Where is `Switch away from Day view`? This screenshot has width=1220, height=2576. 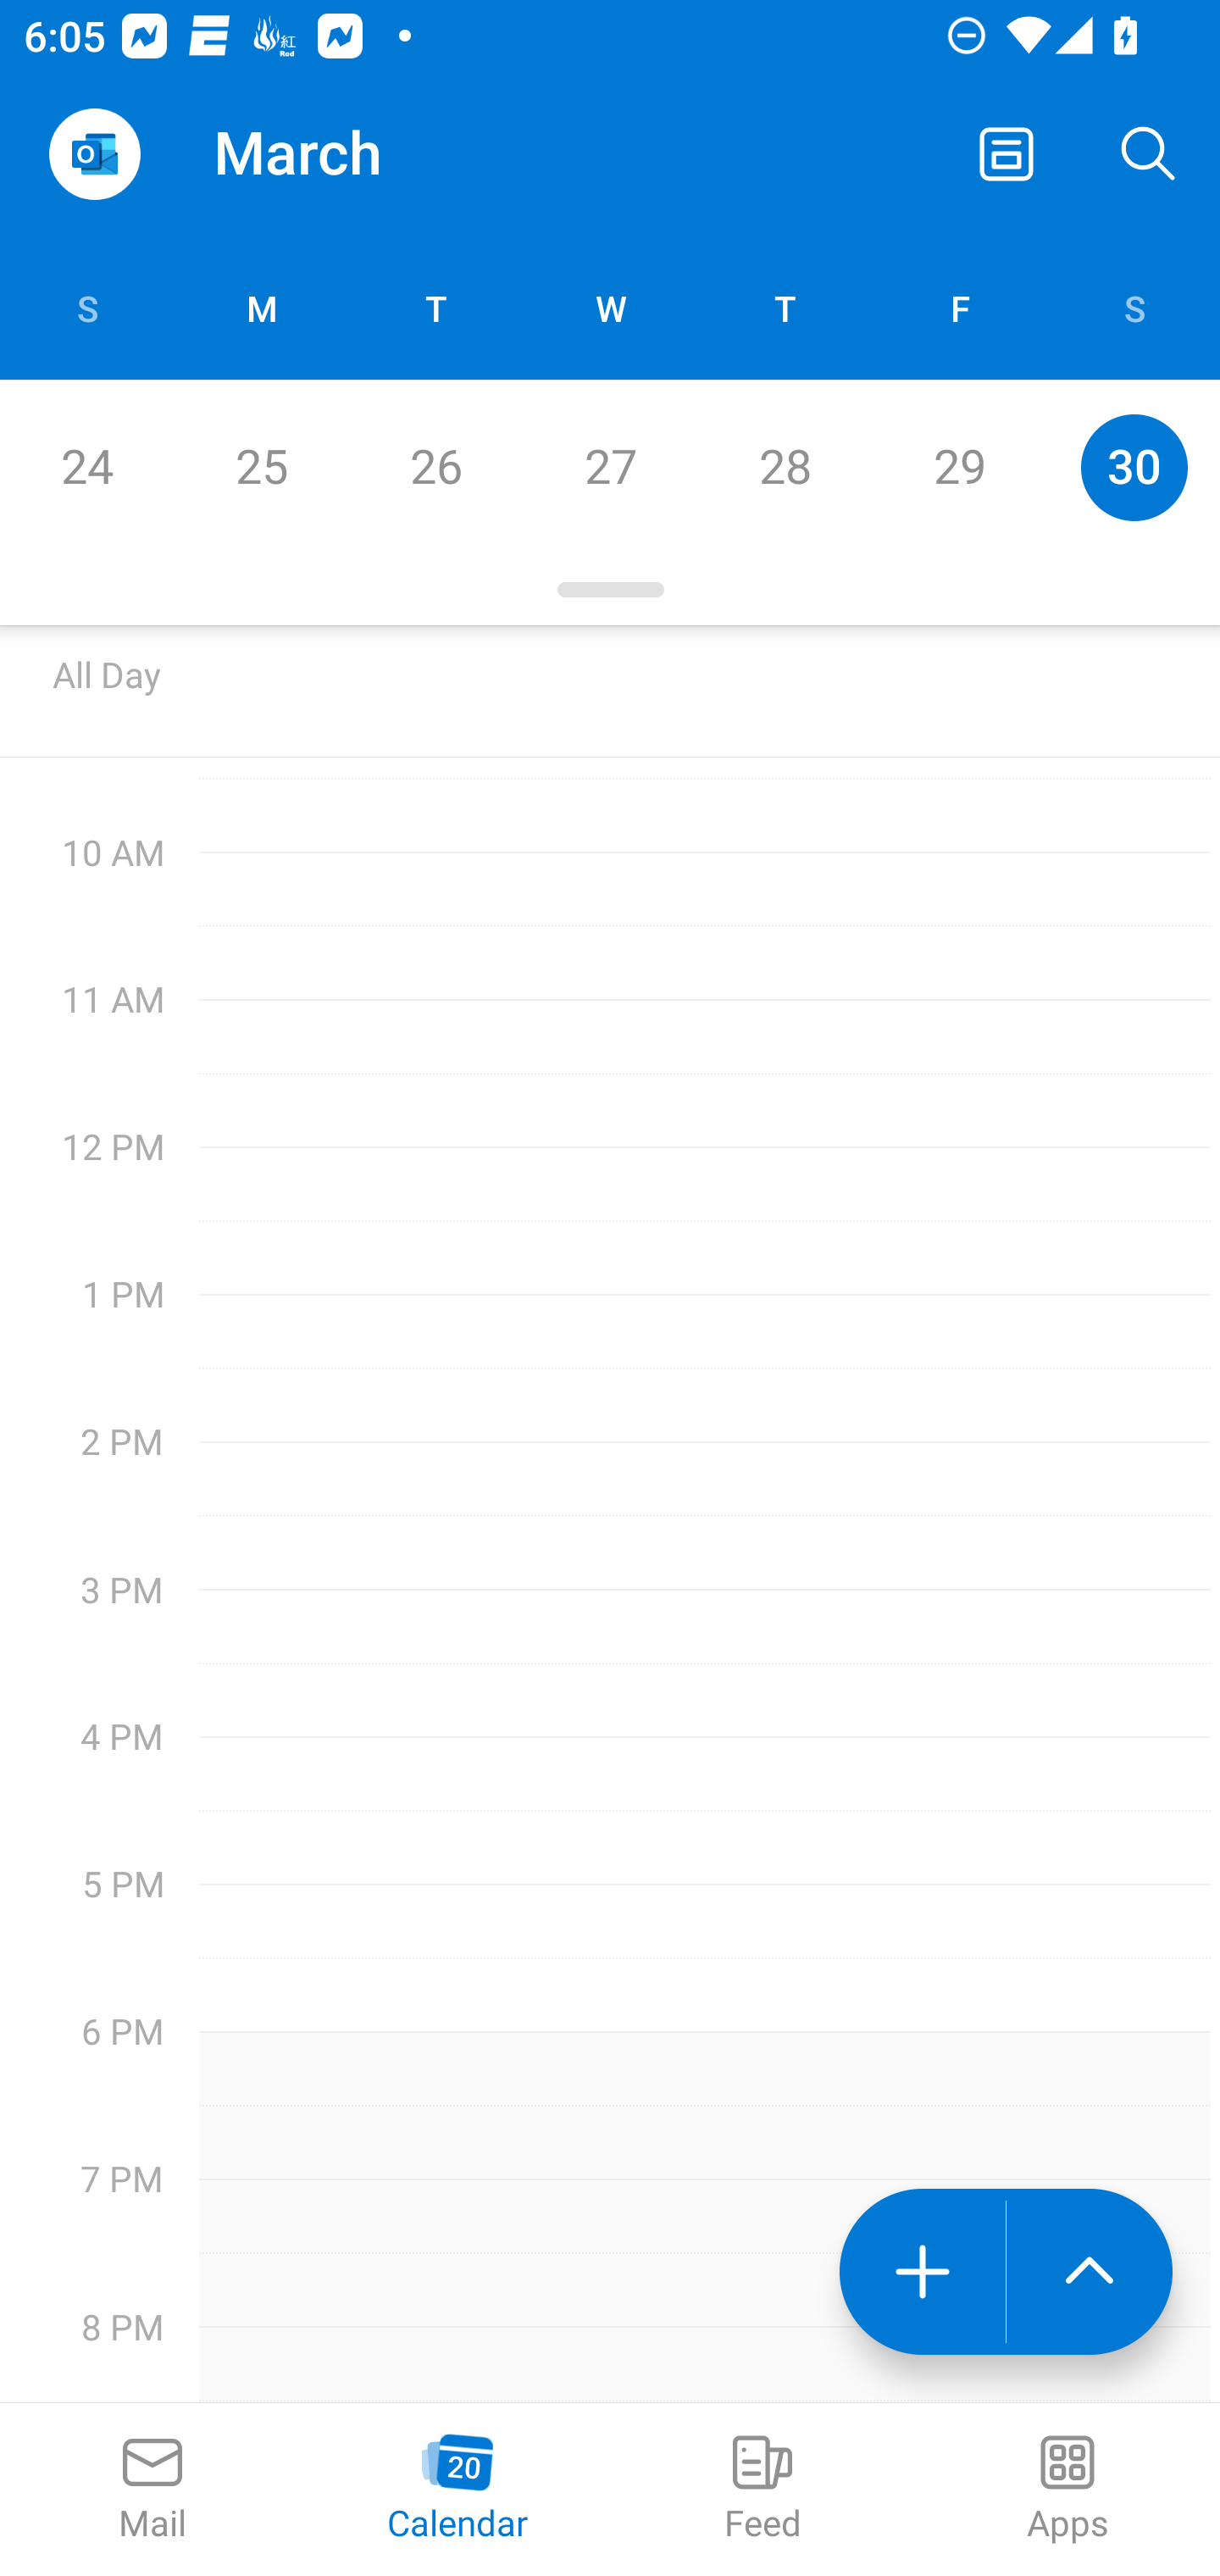 Switch away from Day view is located at coordinates (1006, 154).